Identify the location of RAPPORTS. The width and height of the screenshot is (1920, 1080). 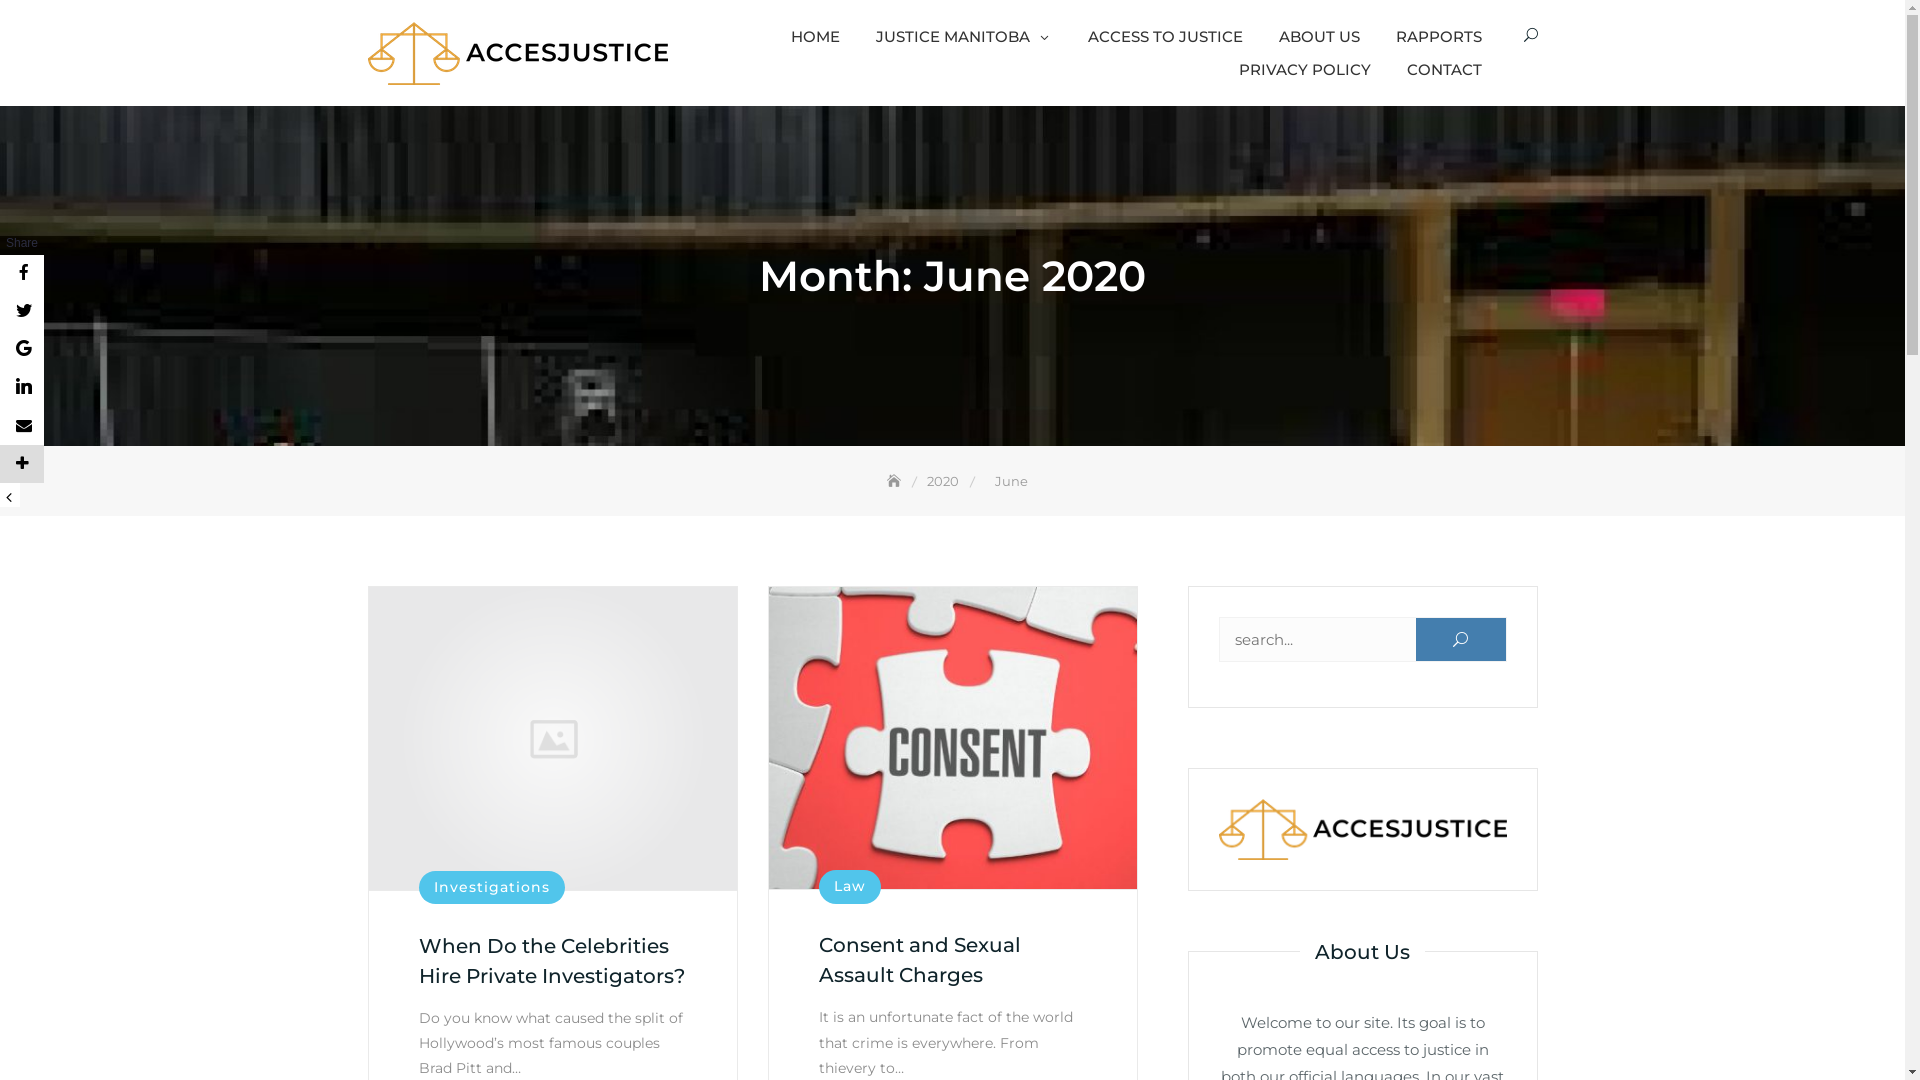
(1439, 36).